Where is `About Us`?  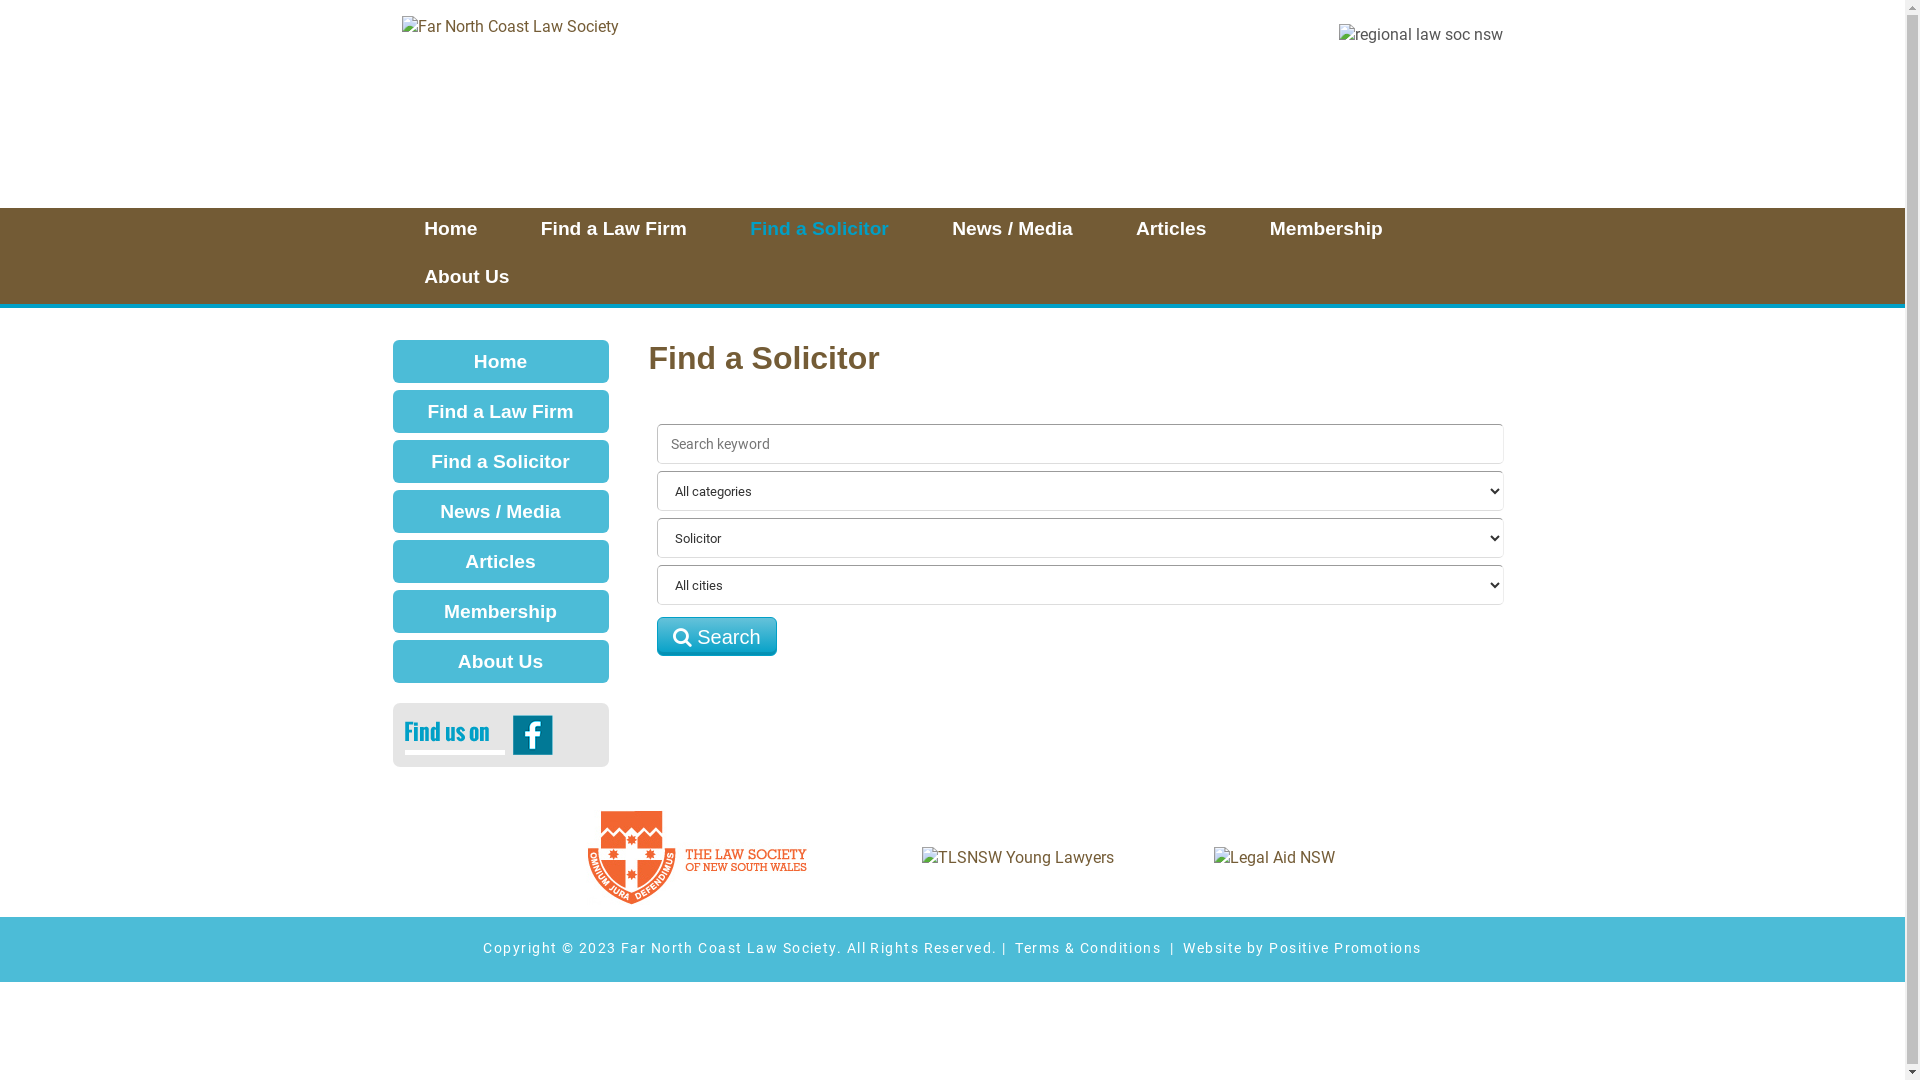 About Us is located at coordinates (500, 662).